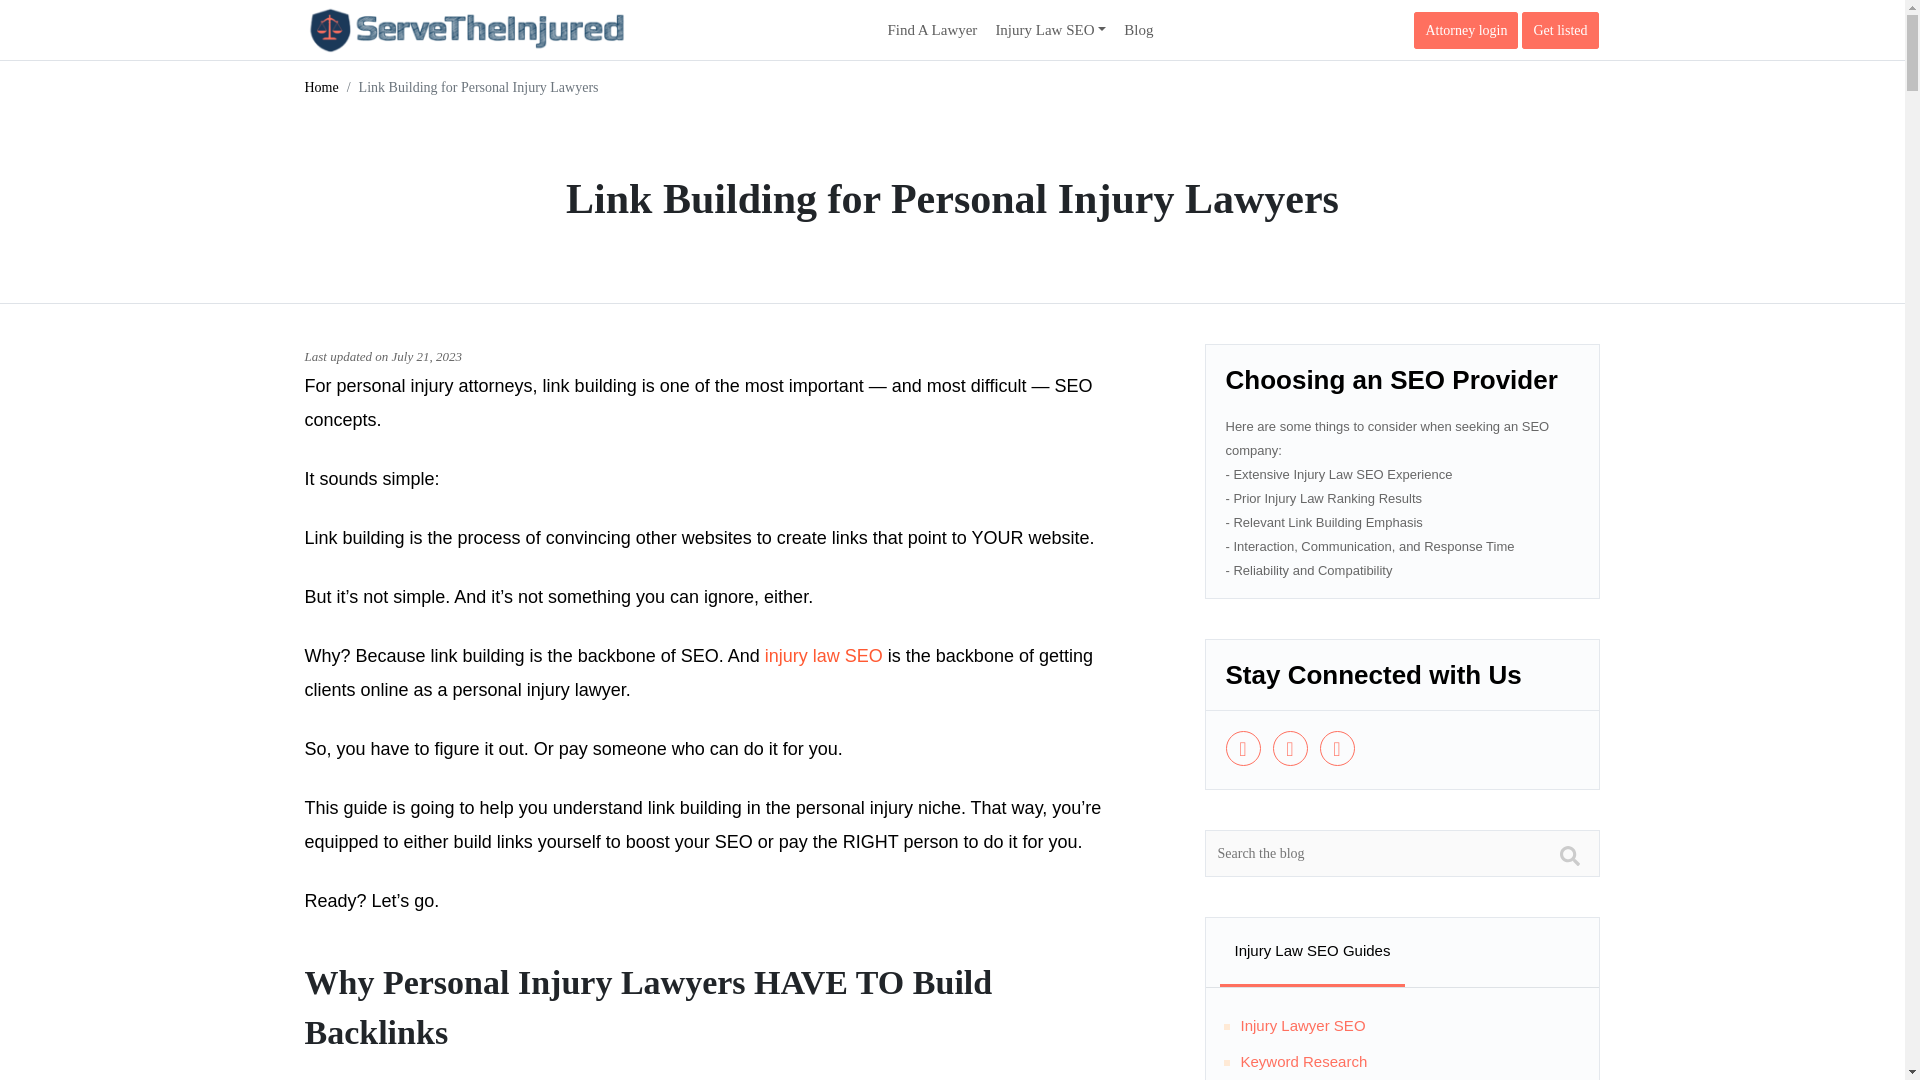 Image resolution: width=1920 pixels, height=1080 pixels. I want to click on Keyword Research, so click(1304, 1062).